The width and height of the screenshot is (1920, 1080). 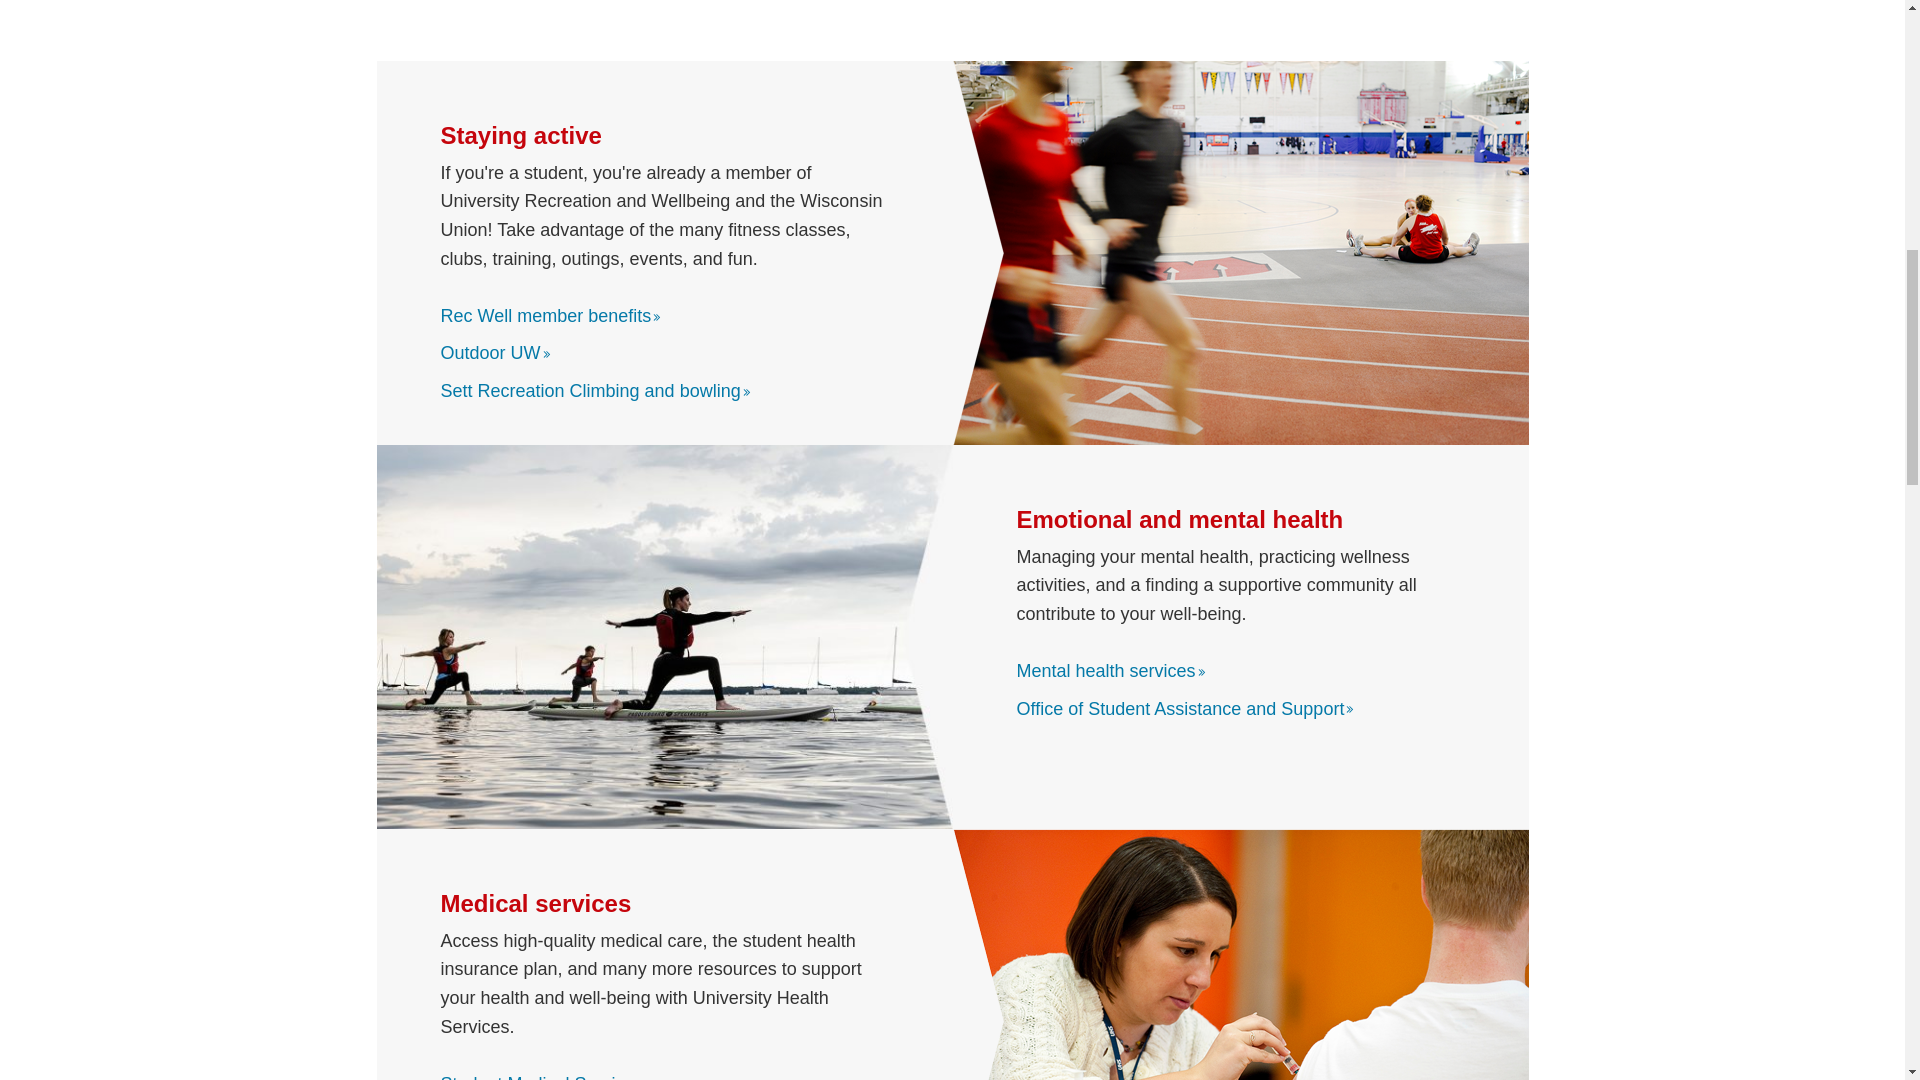 What do you see at coordinates (496, 352) in the screenshot?
I see `Outdoor UW More` at bounding box center [496, 352].